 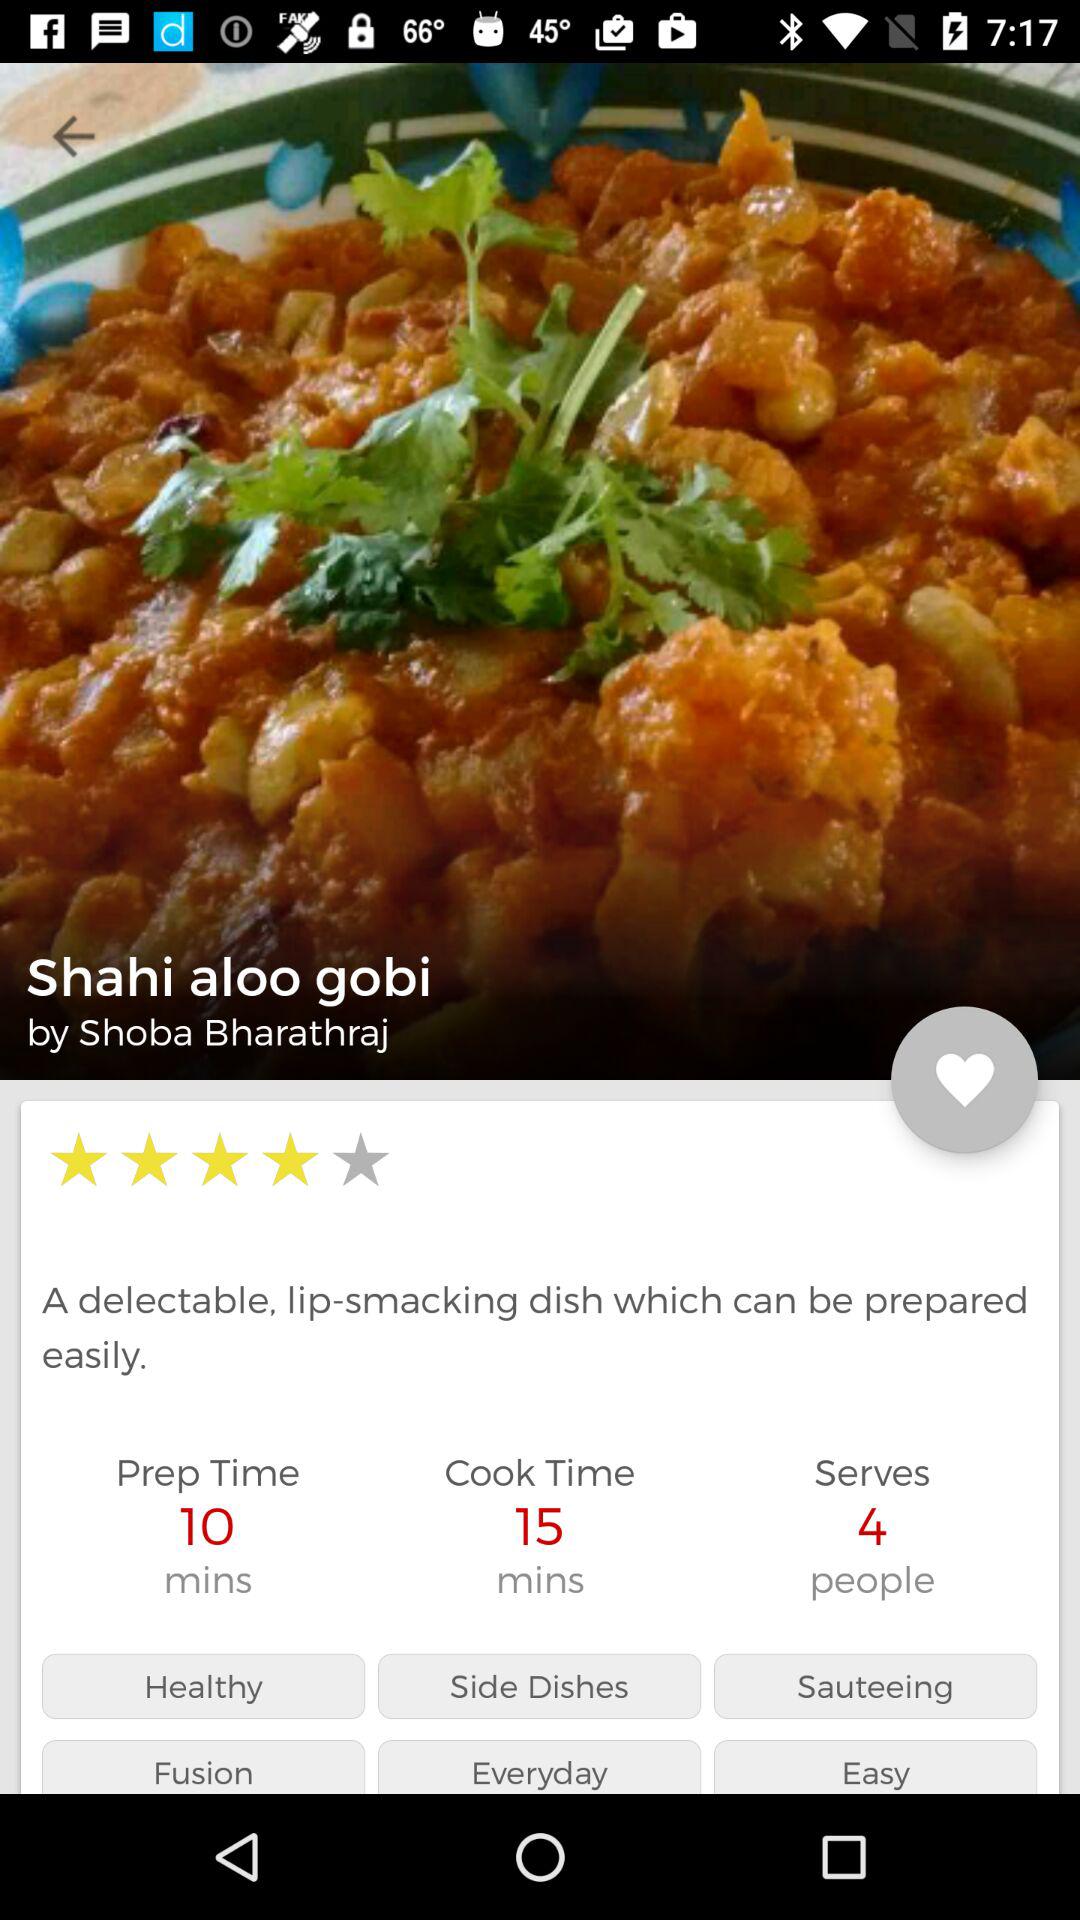 What do you see at coordinates (73, 136) in the screenshot?
I see `select icon at the top left corner` at bounding box center [73, 136].